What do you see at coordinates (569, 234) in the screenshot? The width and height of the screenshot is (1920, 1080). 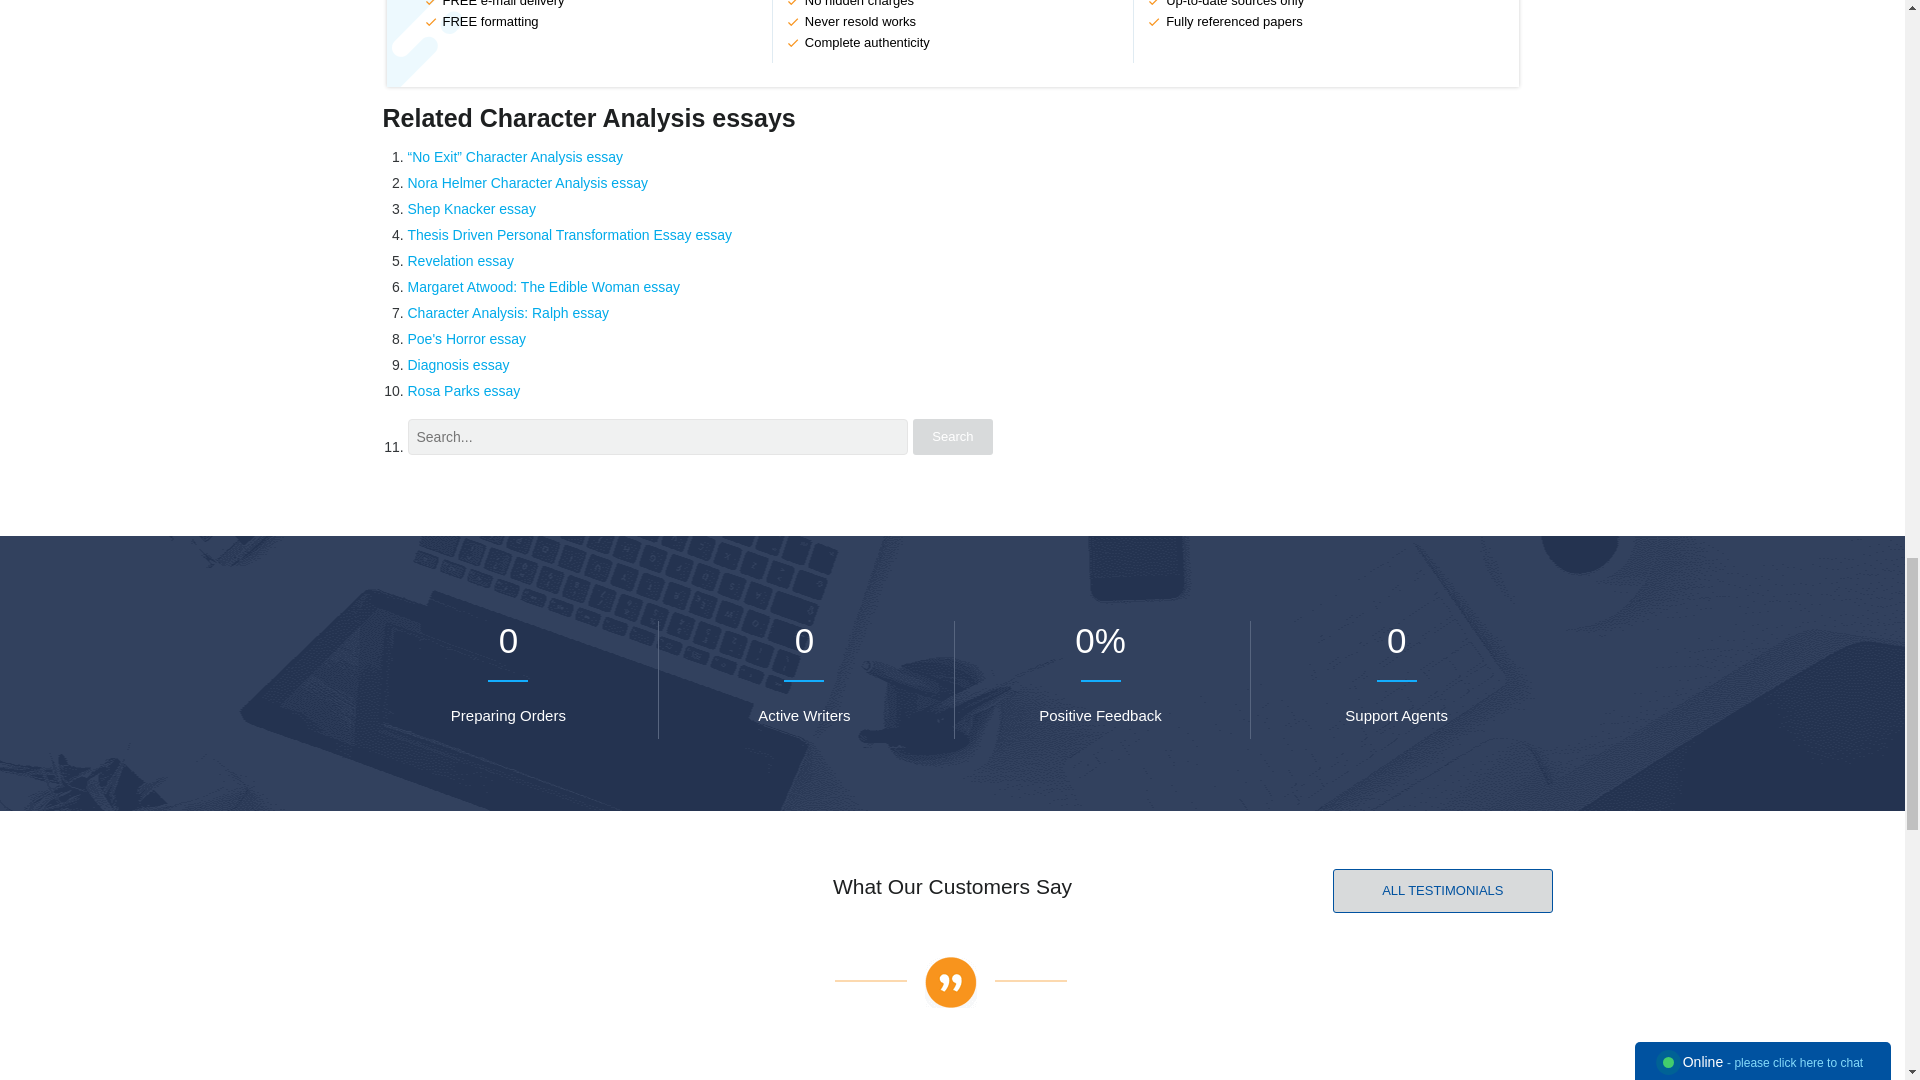 I see `Thesis Driven Personal Transformation Essay essay` at bounding box center [569, 234].